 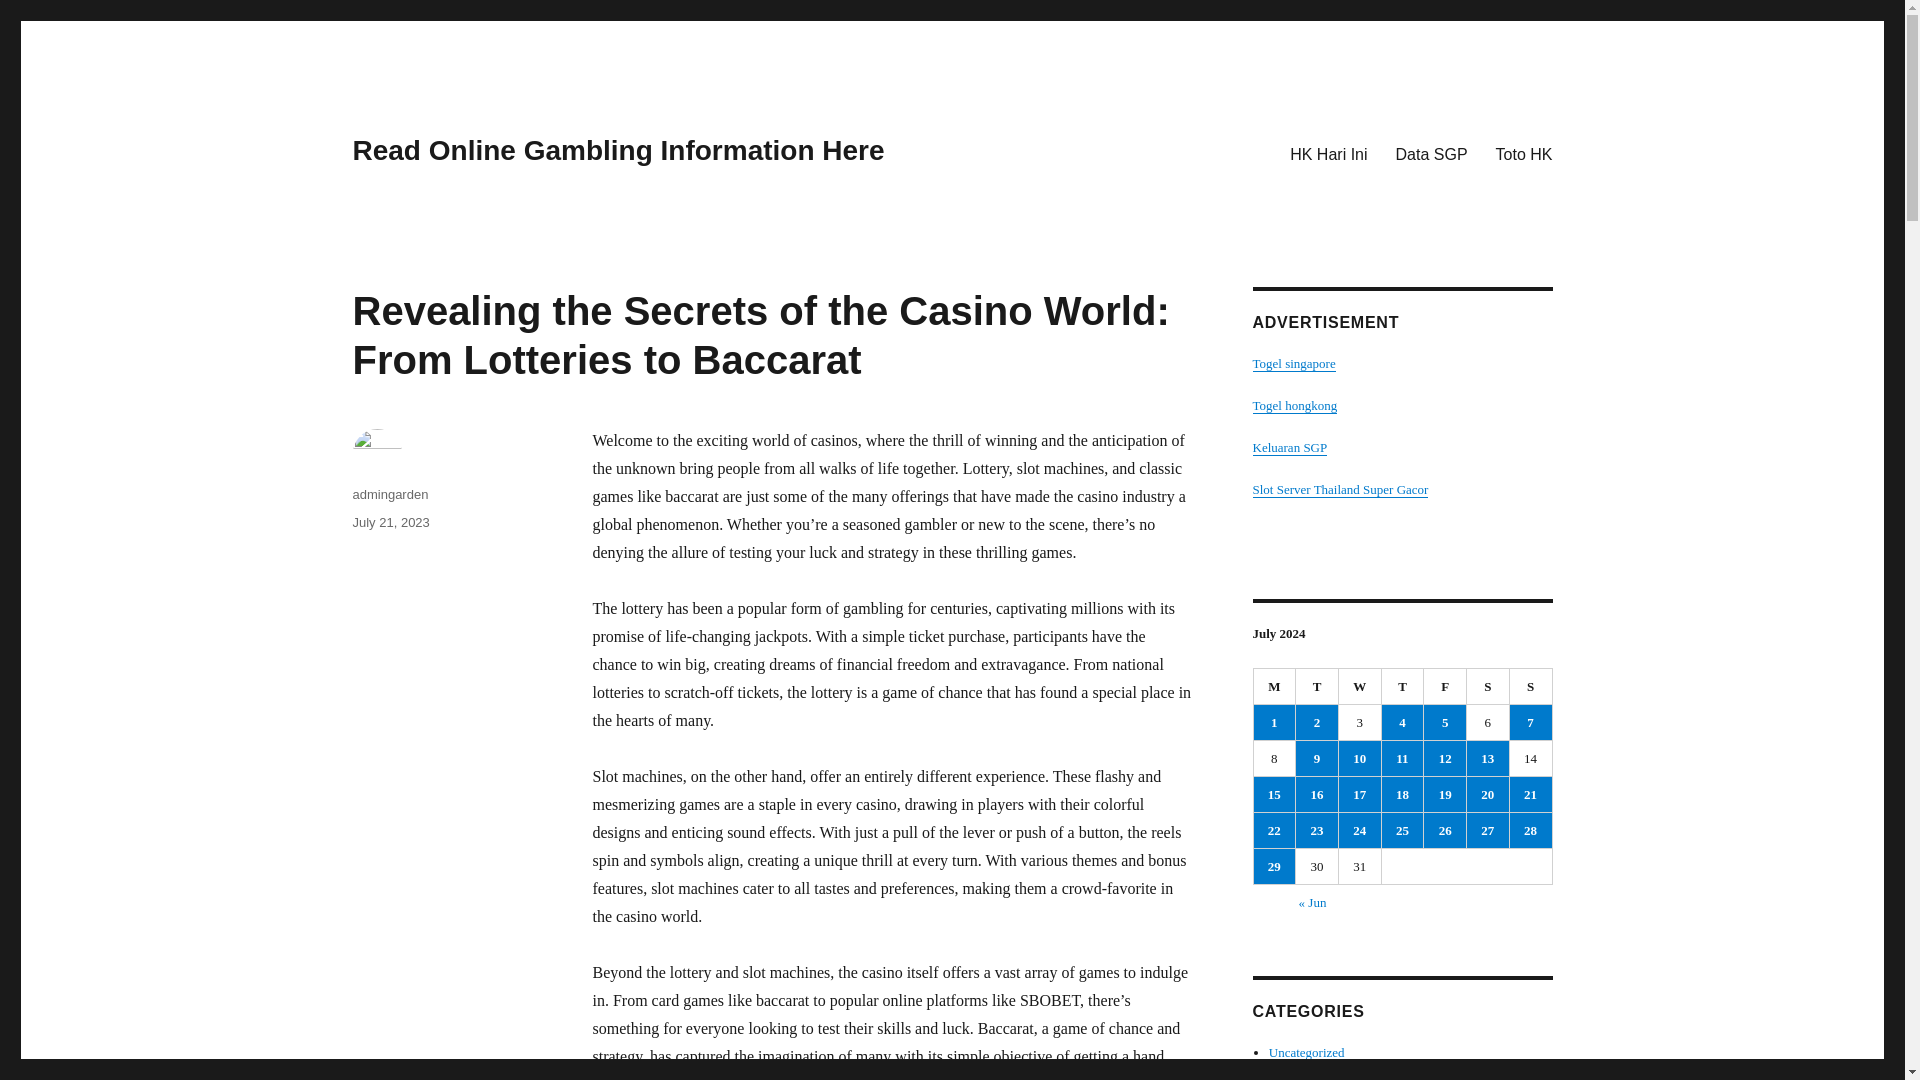 What do you see at coordinates (1328, 153) in the screenshot?
I see `HK Hari Ini` at bounding box center [1328, 153].